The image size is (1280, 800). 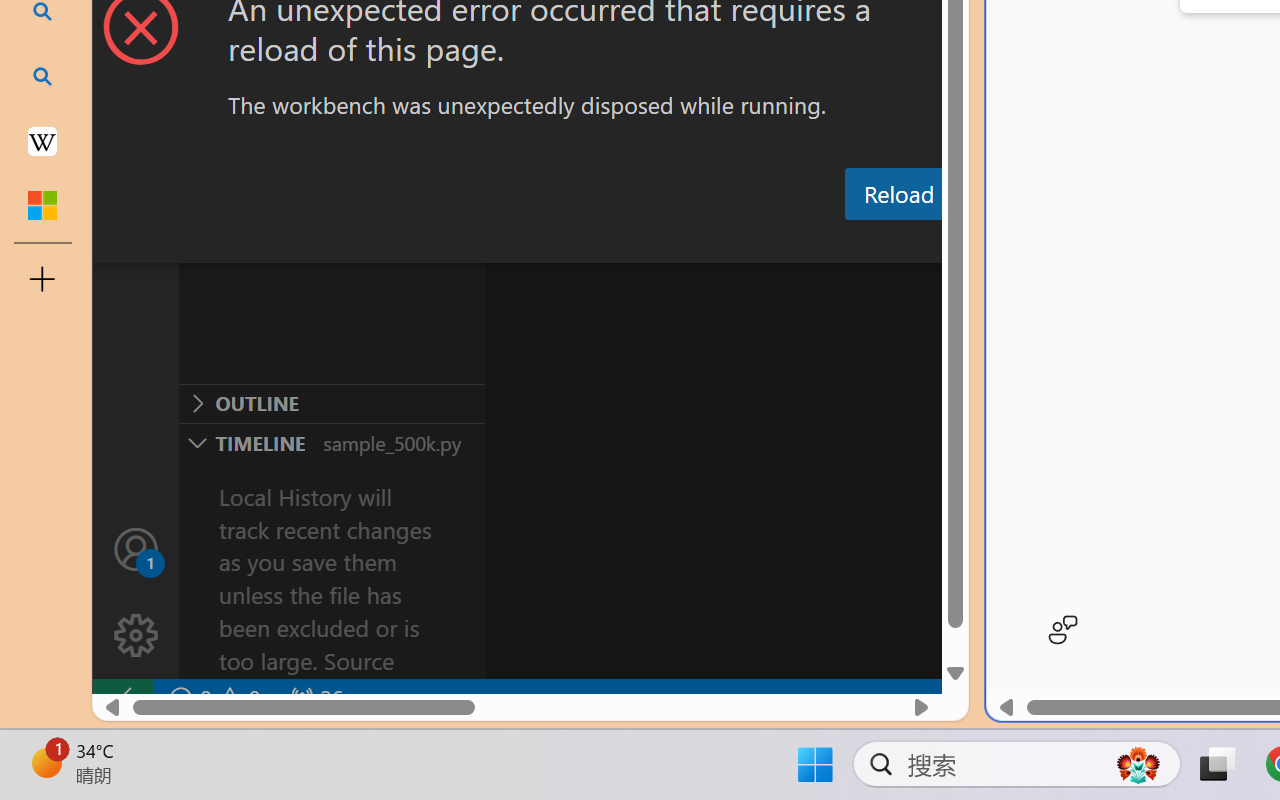 What do you see at coordinates (854, 243) in the screenshot?
I see `Debug Console (Ctrl+Shift+Y)` at bounding box center [854, 243].